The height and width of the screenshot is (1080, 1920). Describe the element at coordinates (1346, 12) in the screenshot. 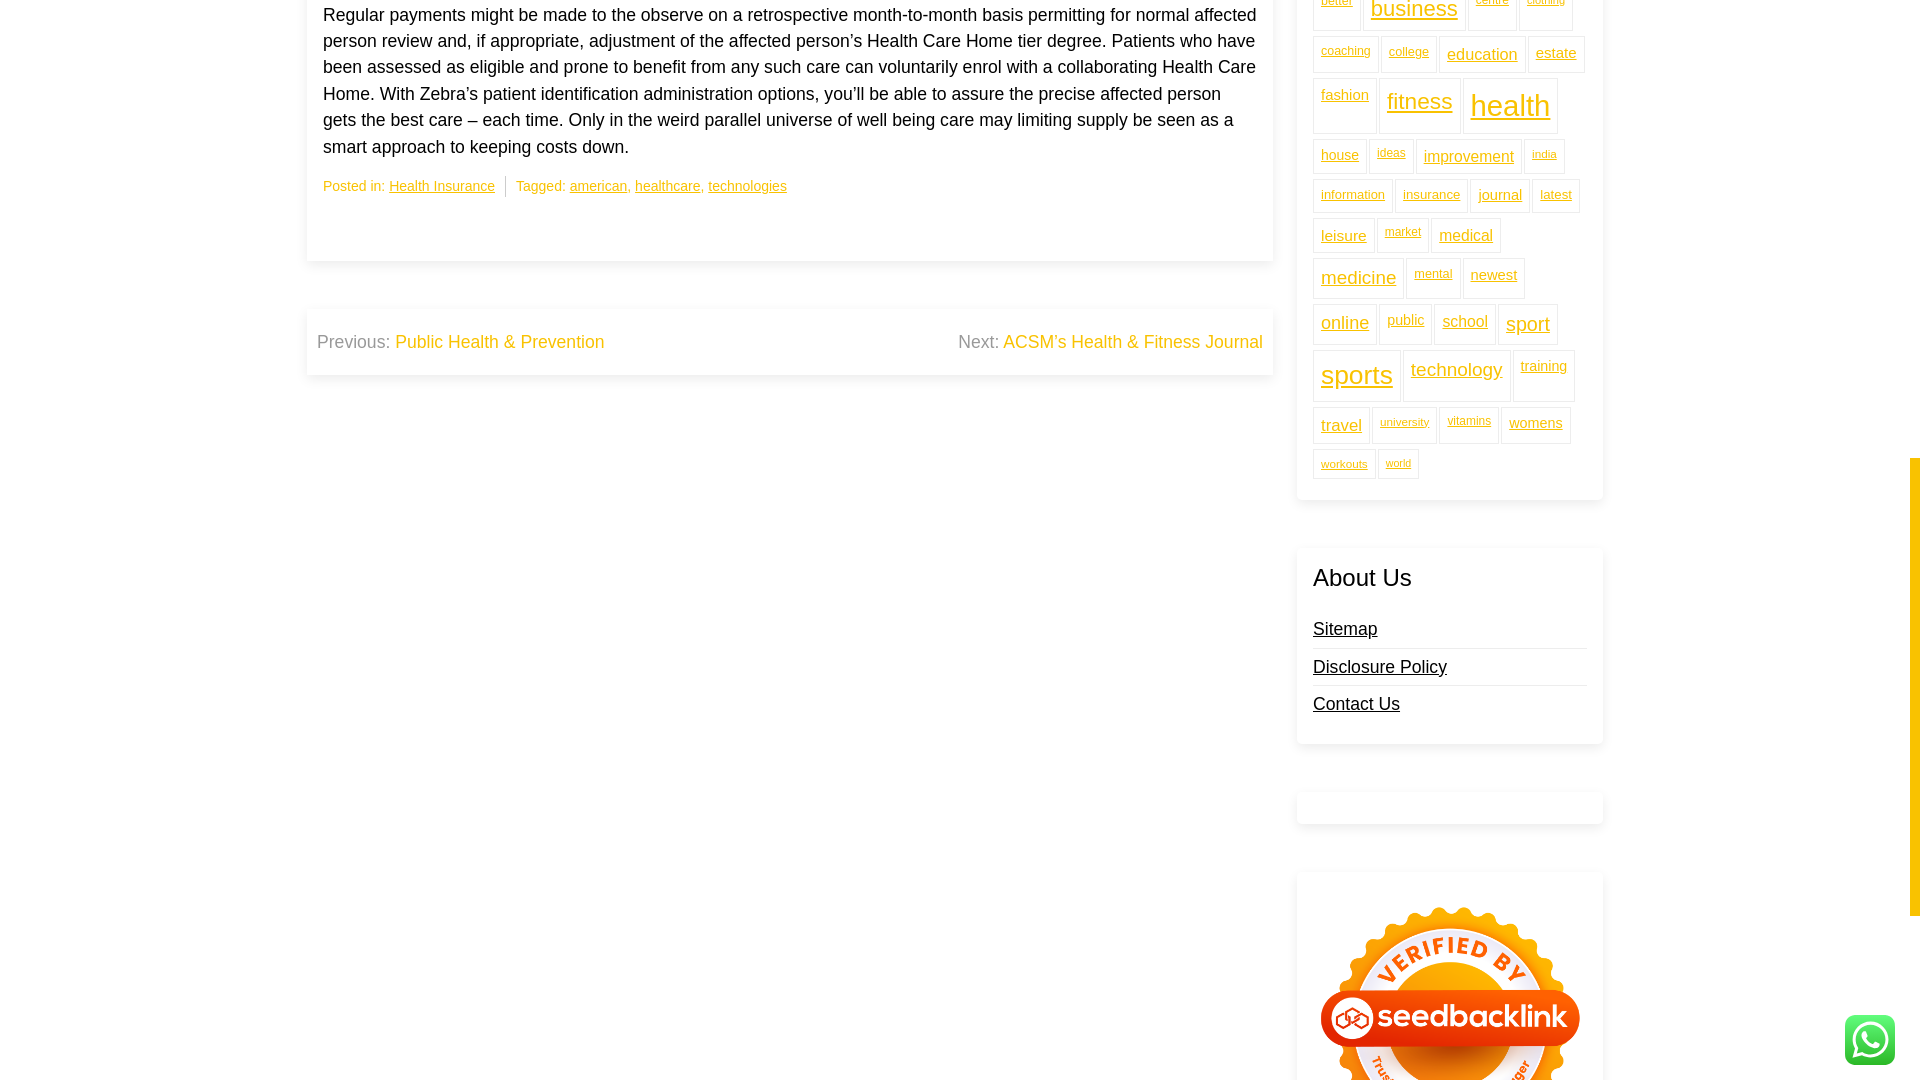

I see `coaching` at that location.